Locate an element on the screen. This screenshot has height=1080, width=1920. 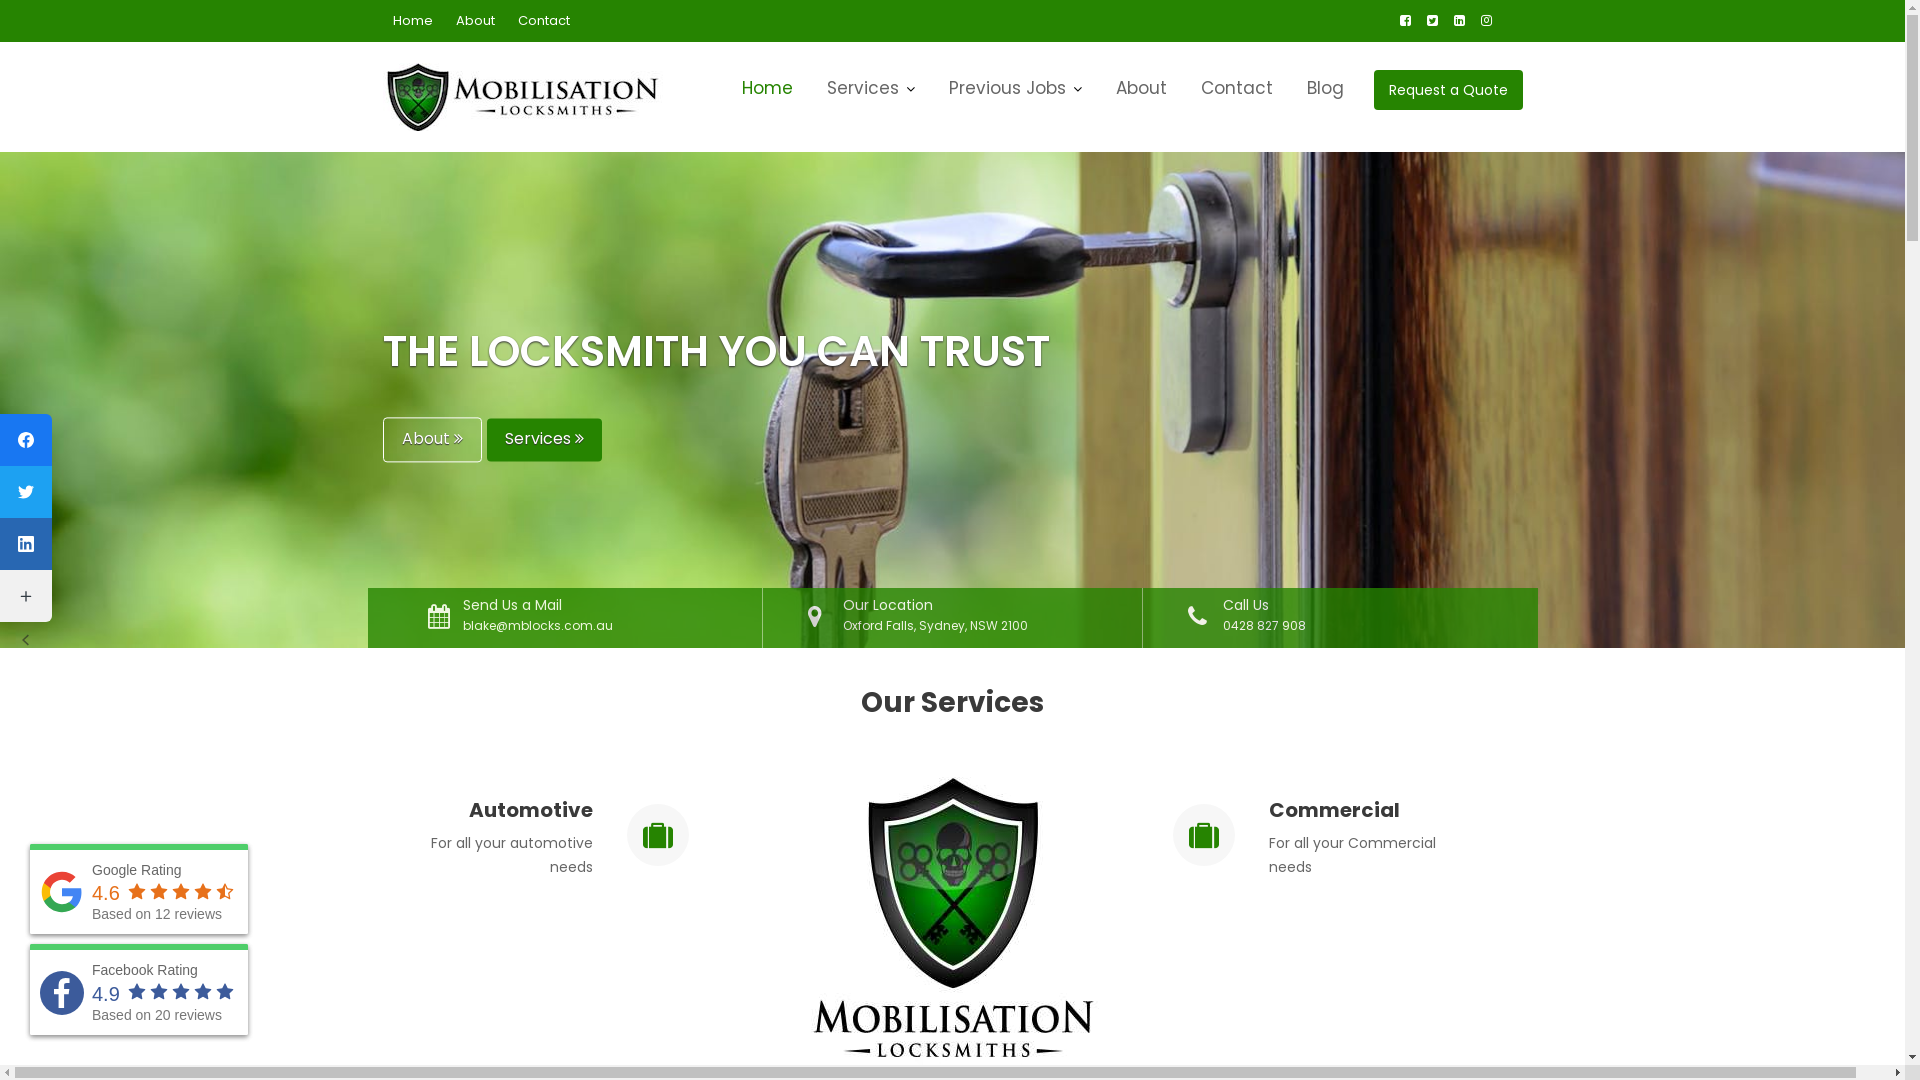
Services is located at coordinates (871, 88).